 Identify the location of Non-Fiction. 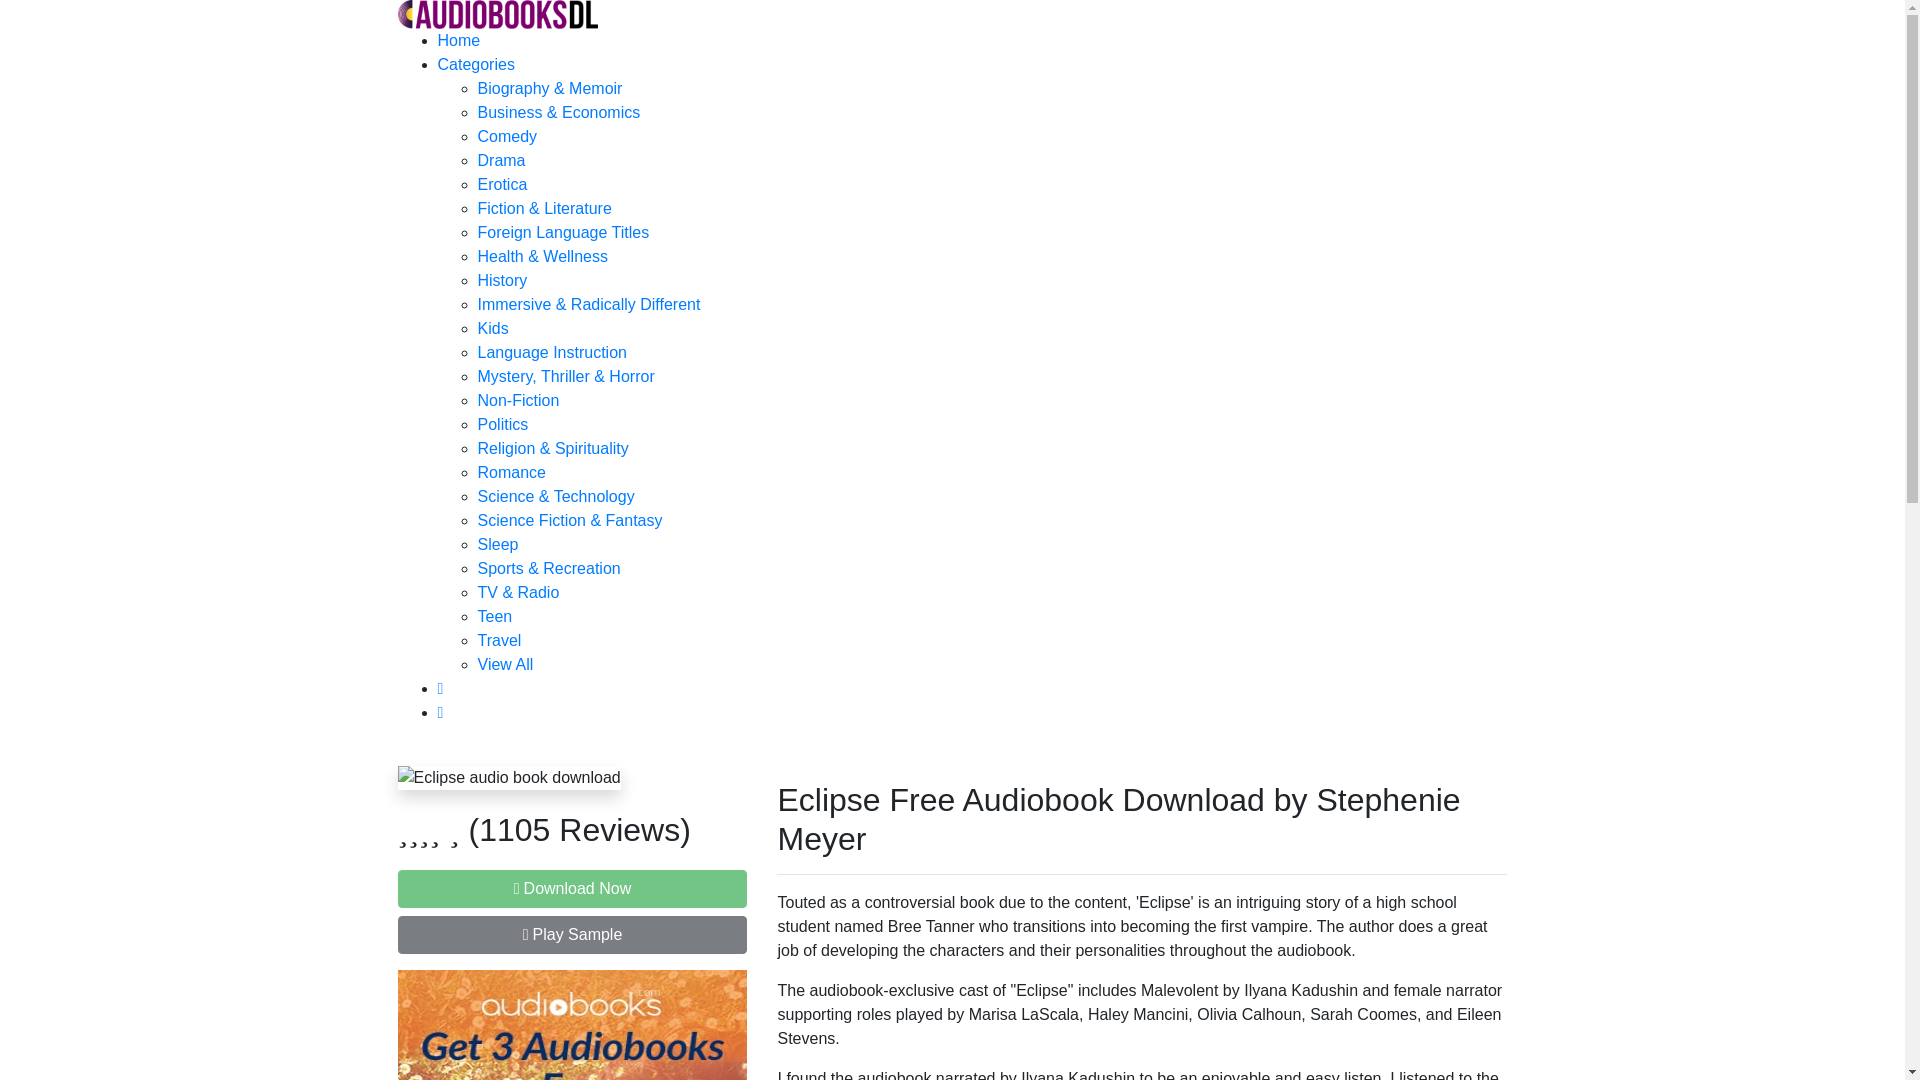
(519, 400).